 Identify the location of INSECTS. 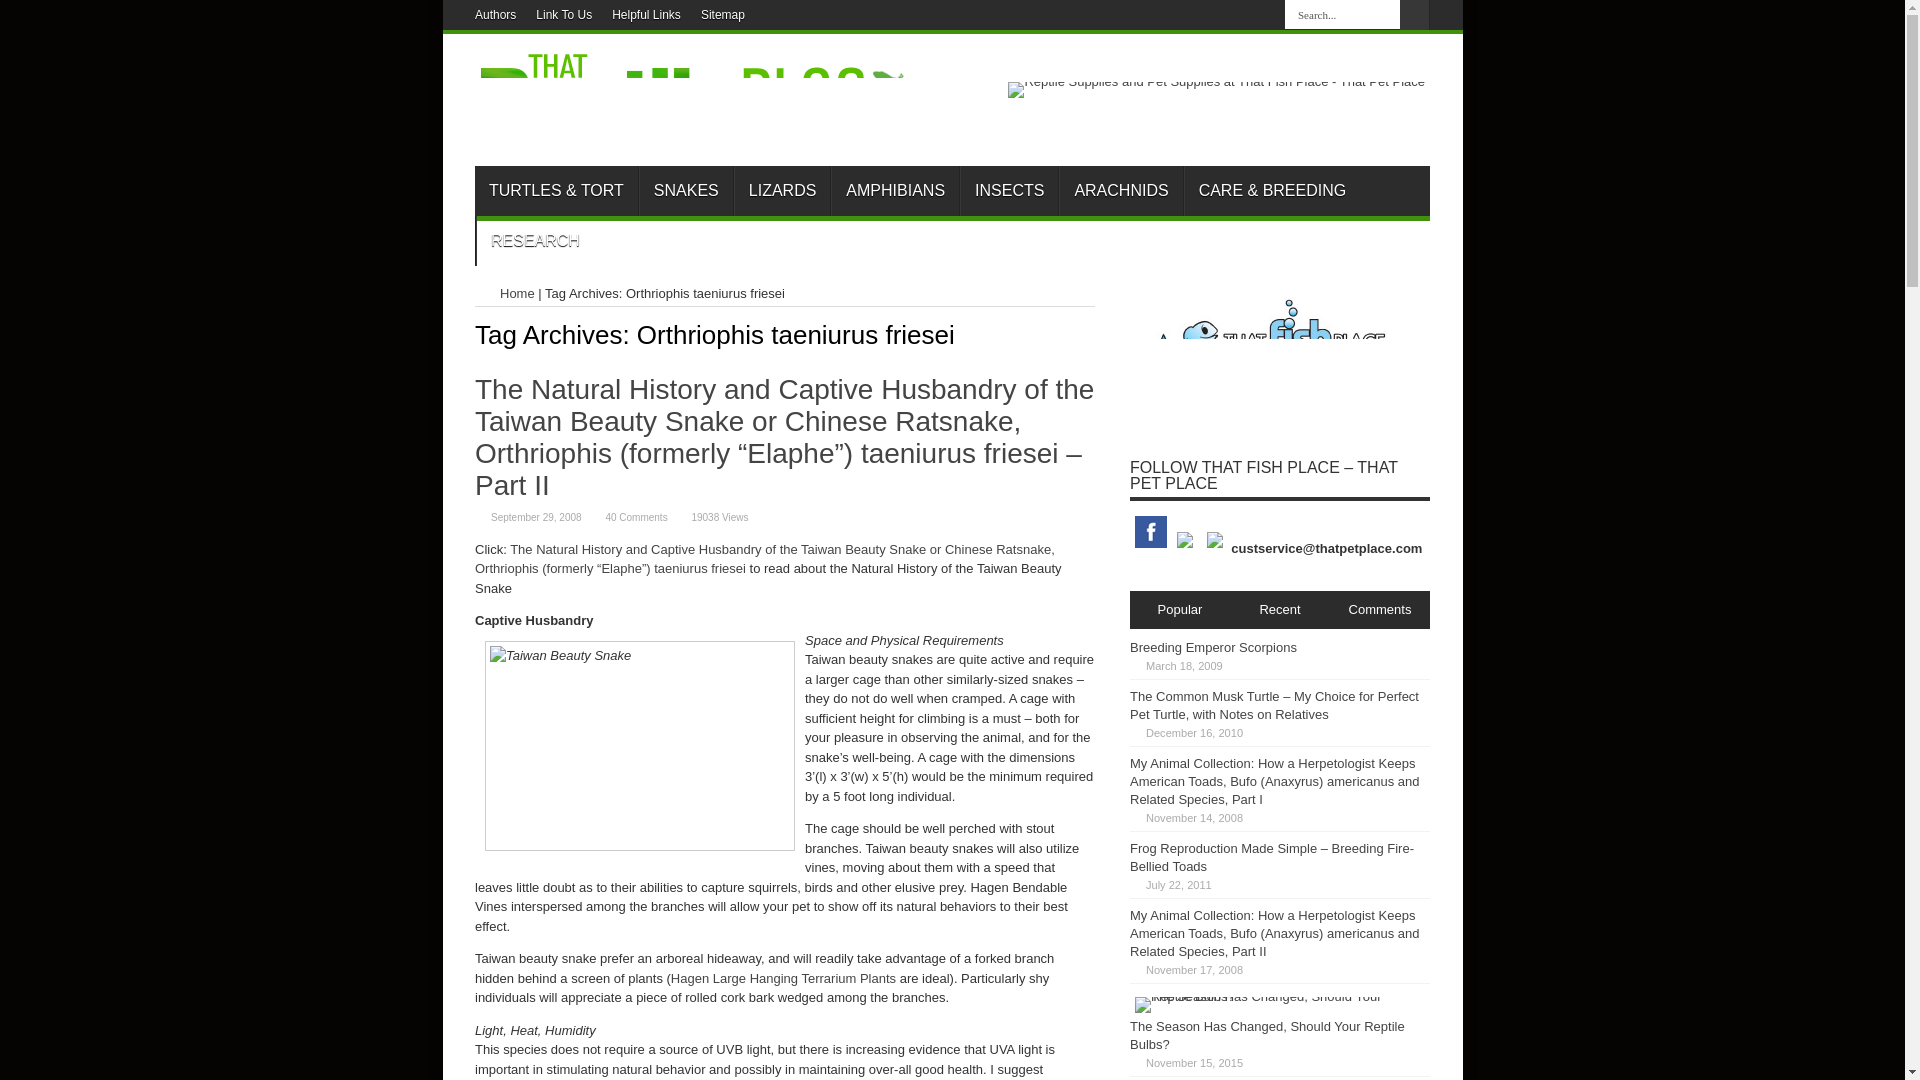
(1008, 191).